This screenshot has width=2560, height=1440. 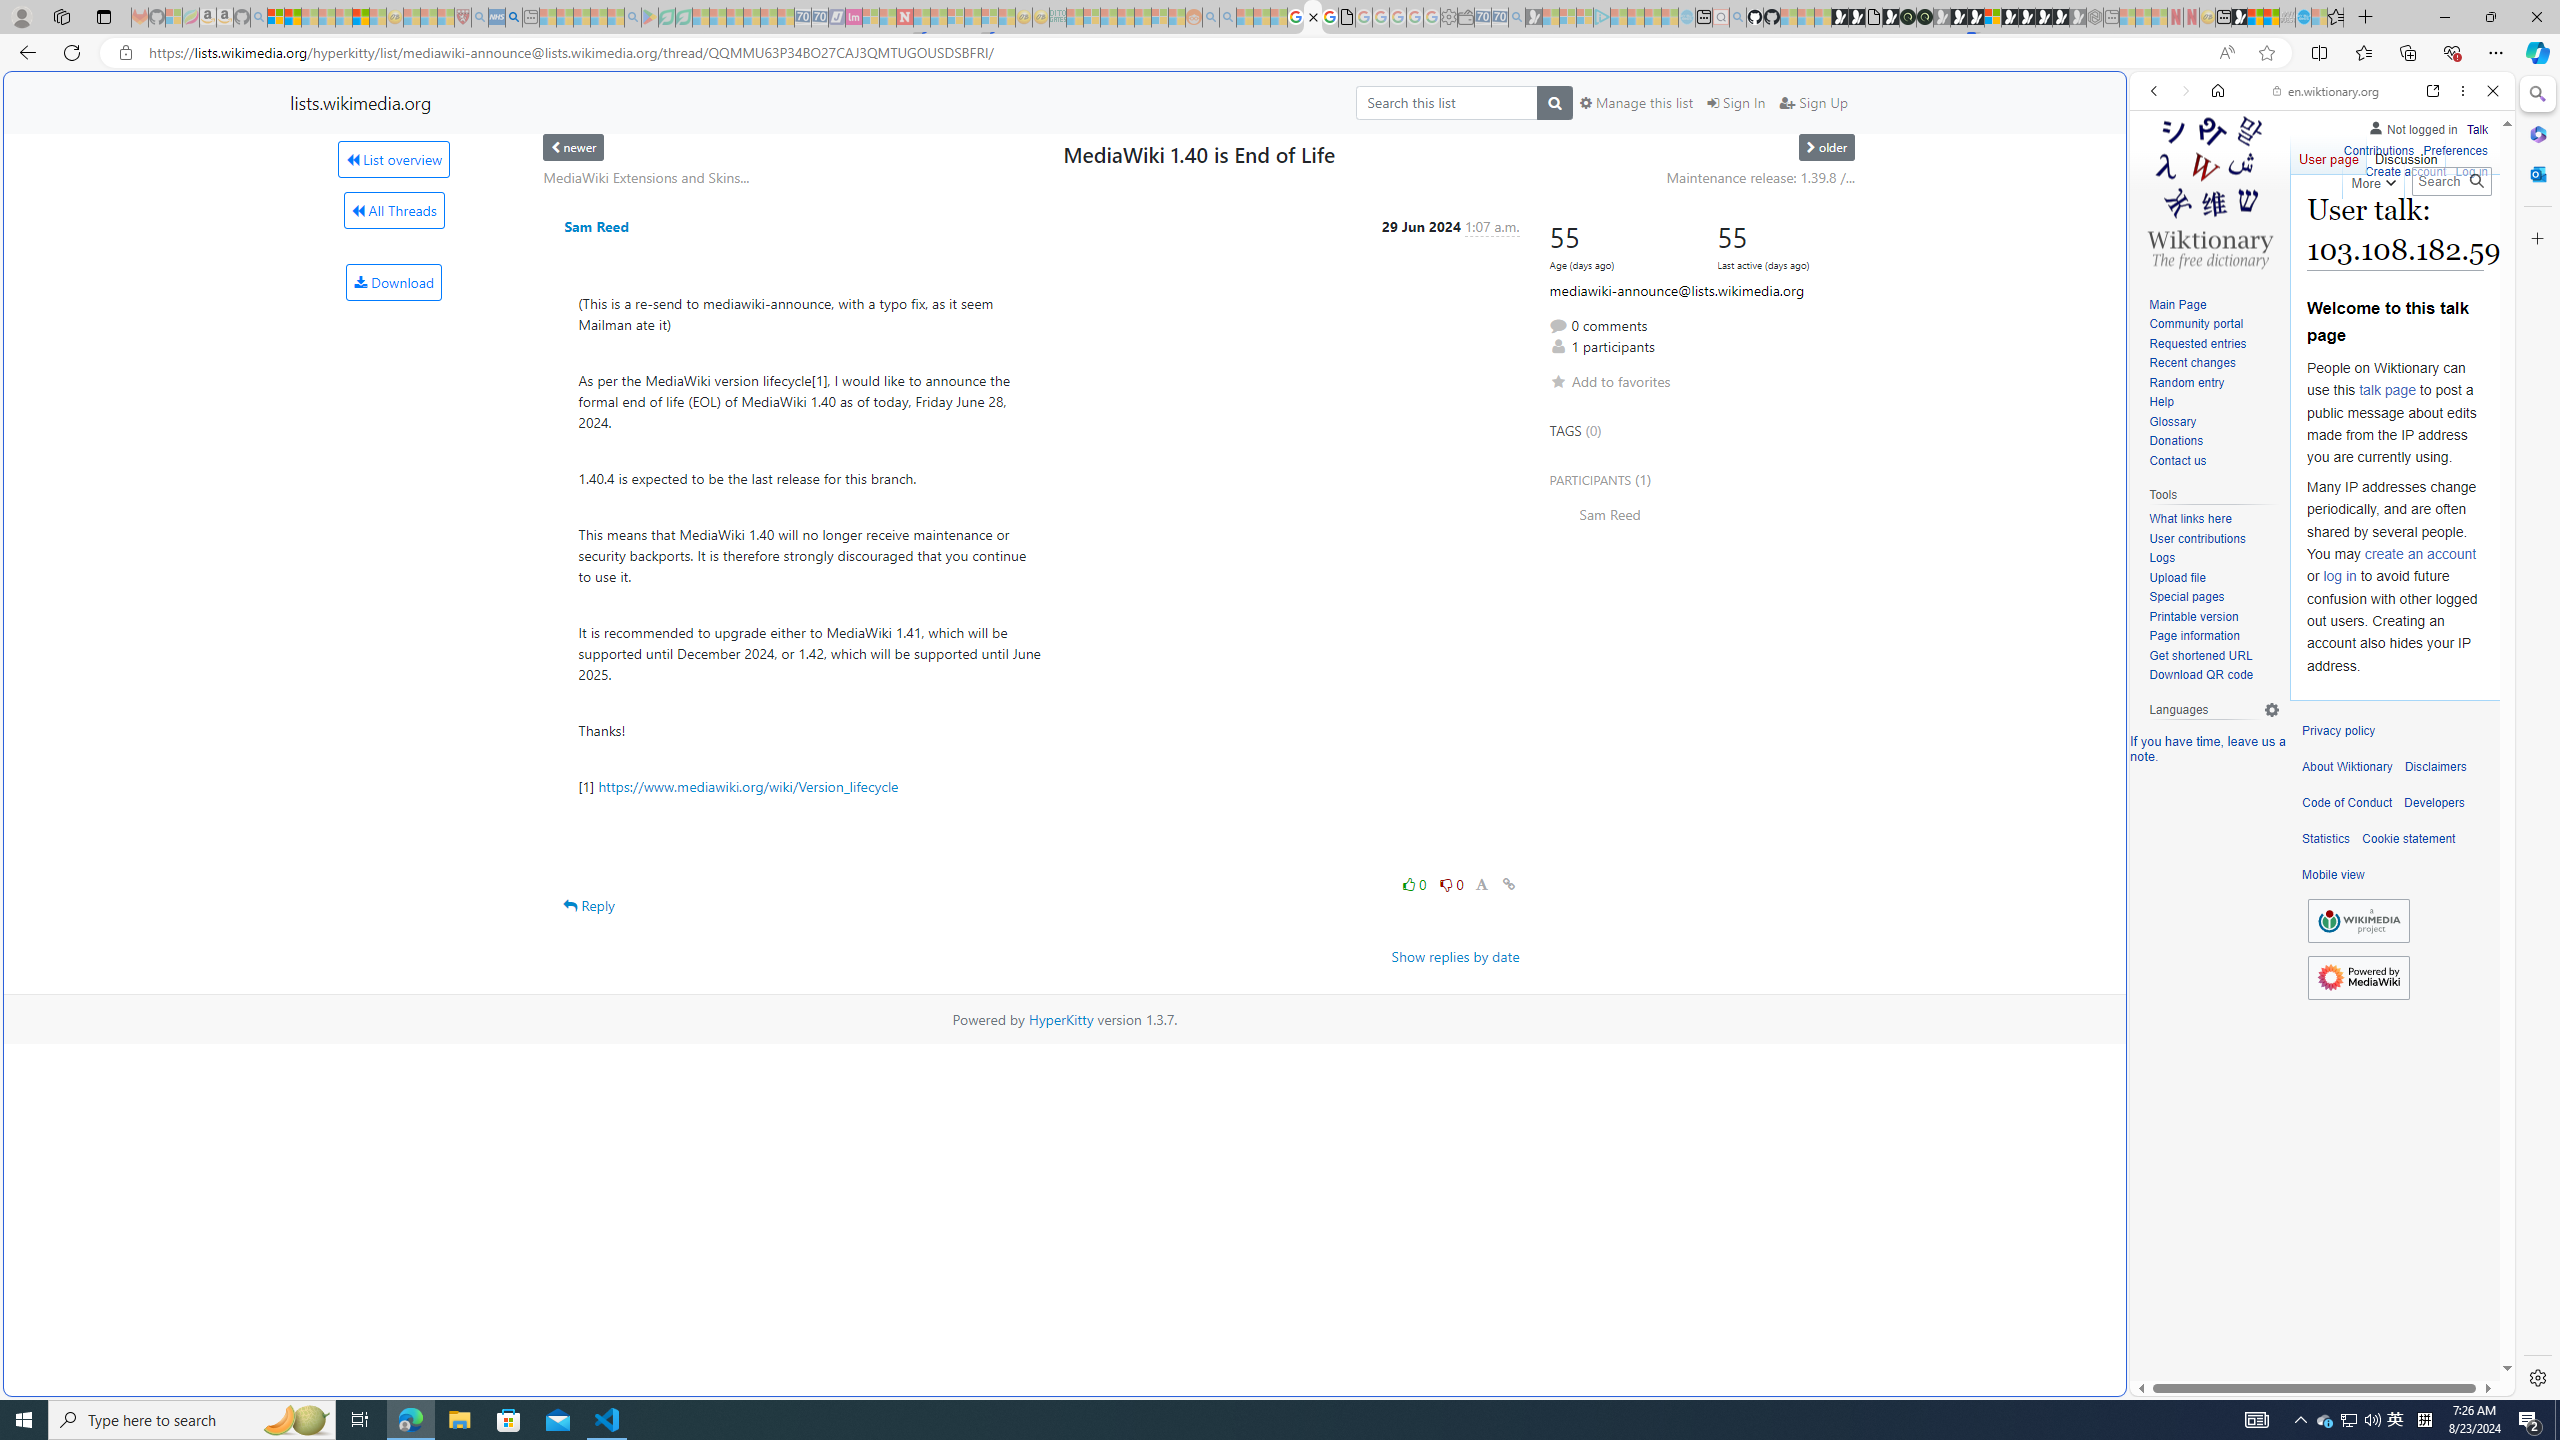 I want to click on Trusted Community Engagement and Contributions | Guidelines, so click(x=922, y=17).